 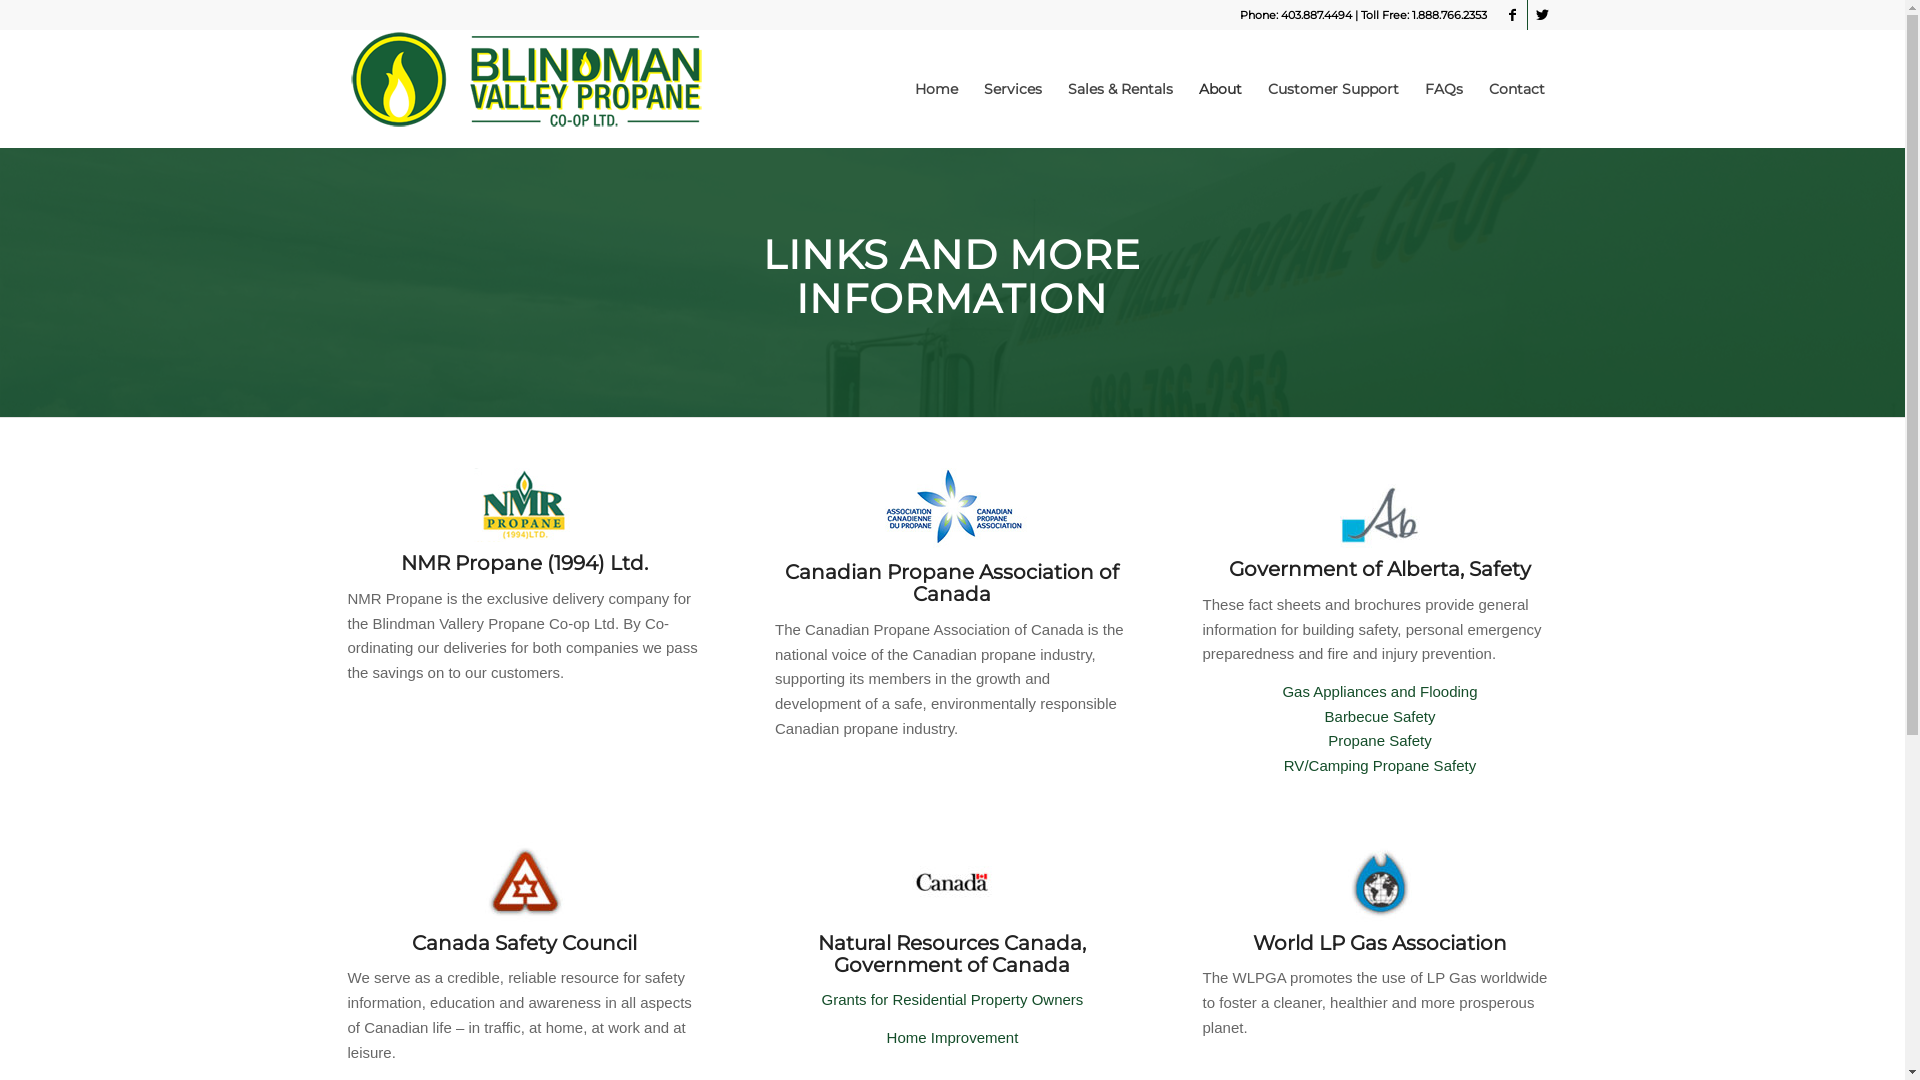 I want to click on Blindman Valley Propane Co-op, so click(x=526, y=89).